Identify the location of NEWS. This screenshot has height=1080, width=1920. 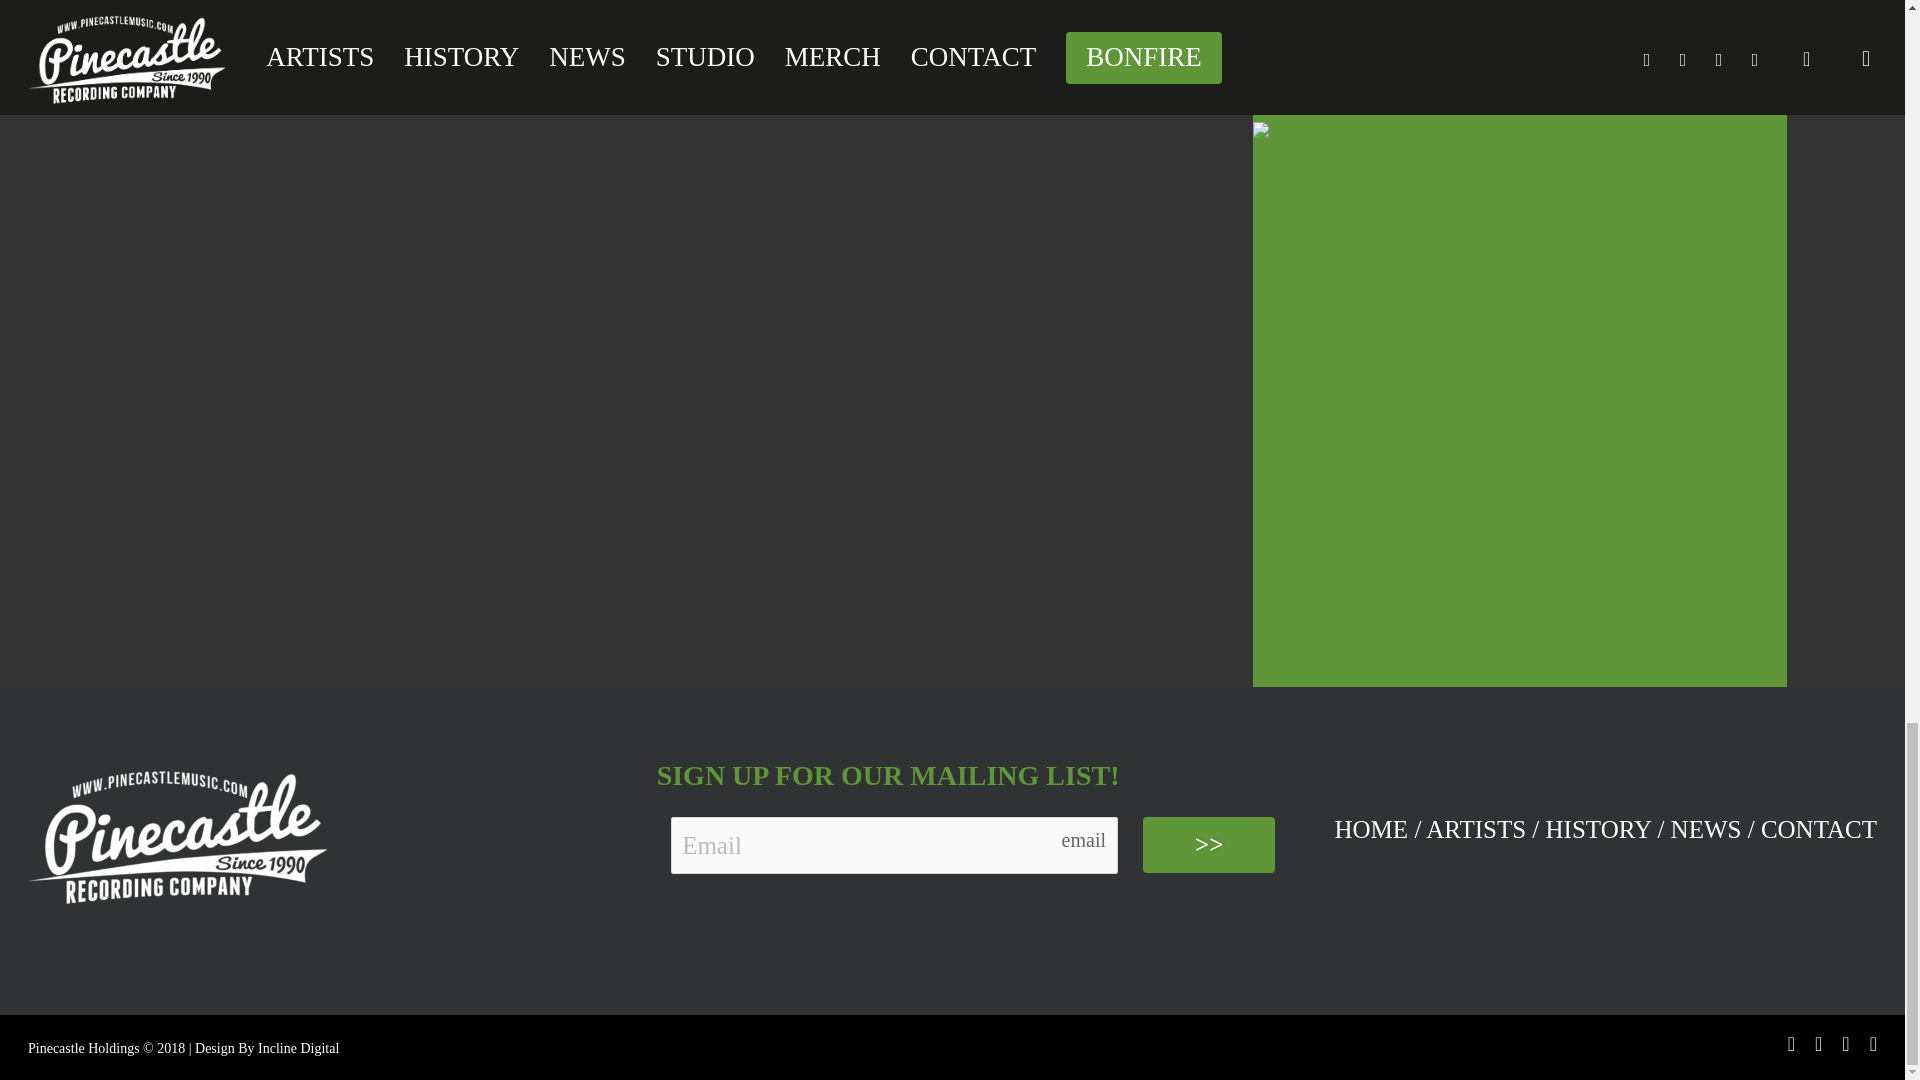
(1706, 830).